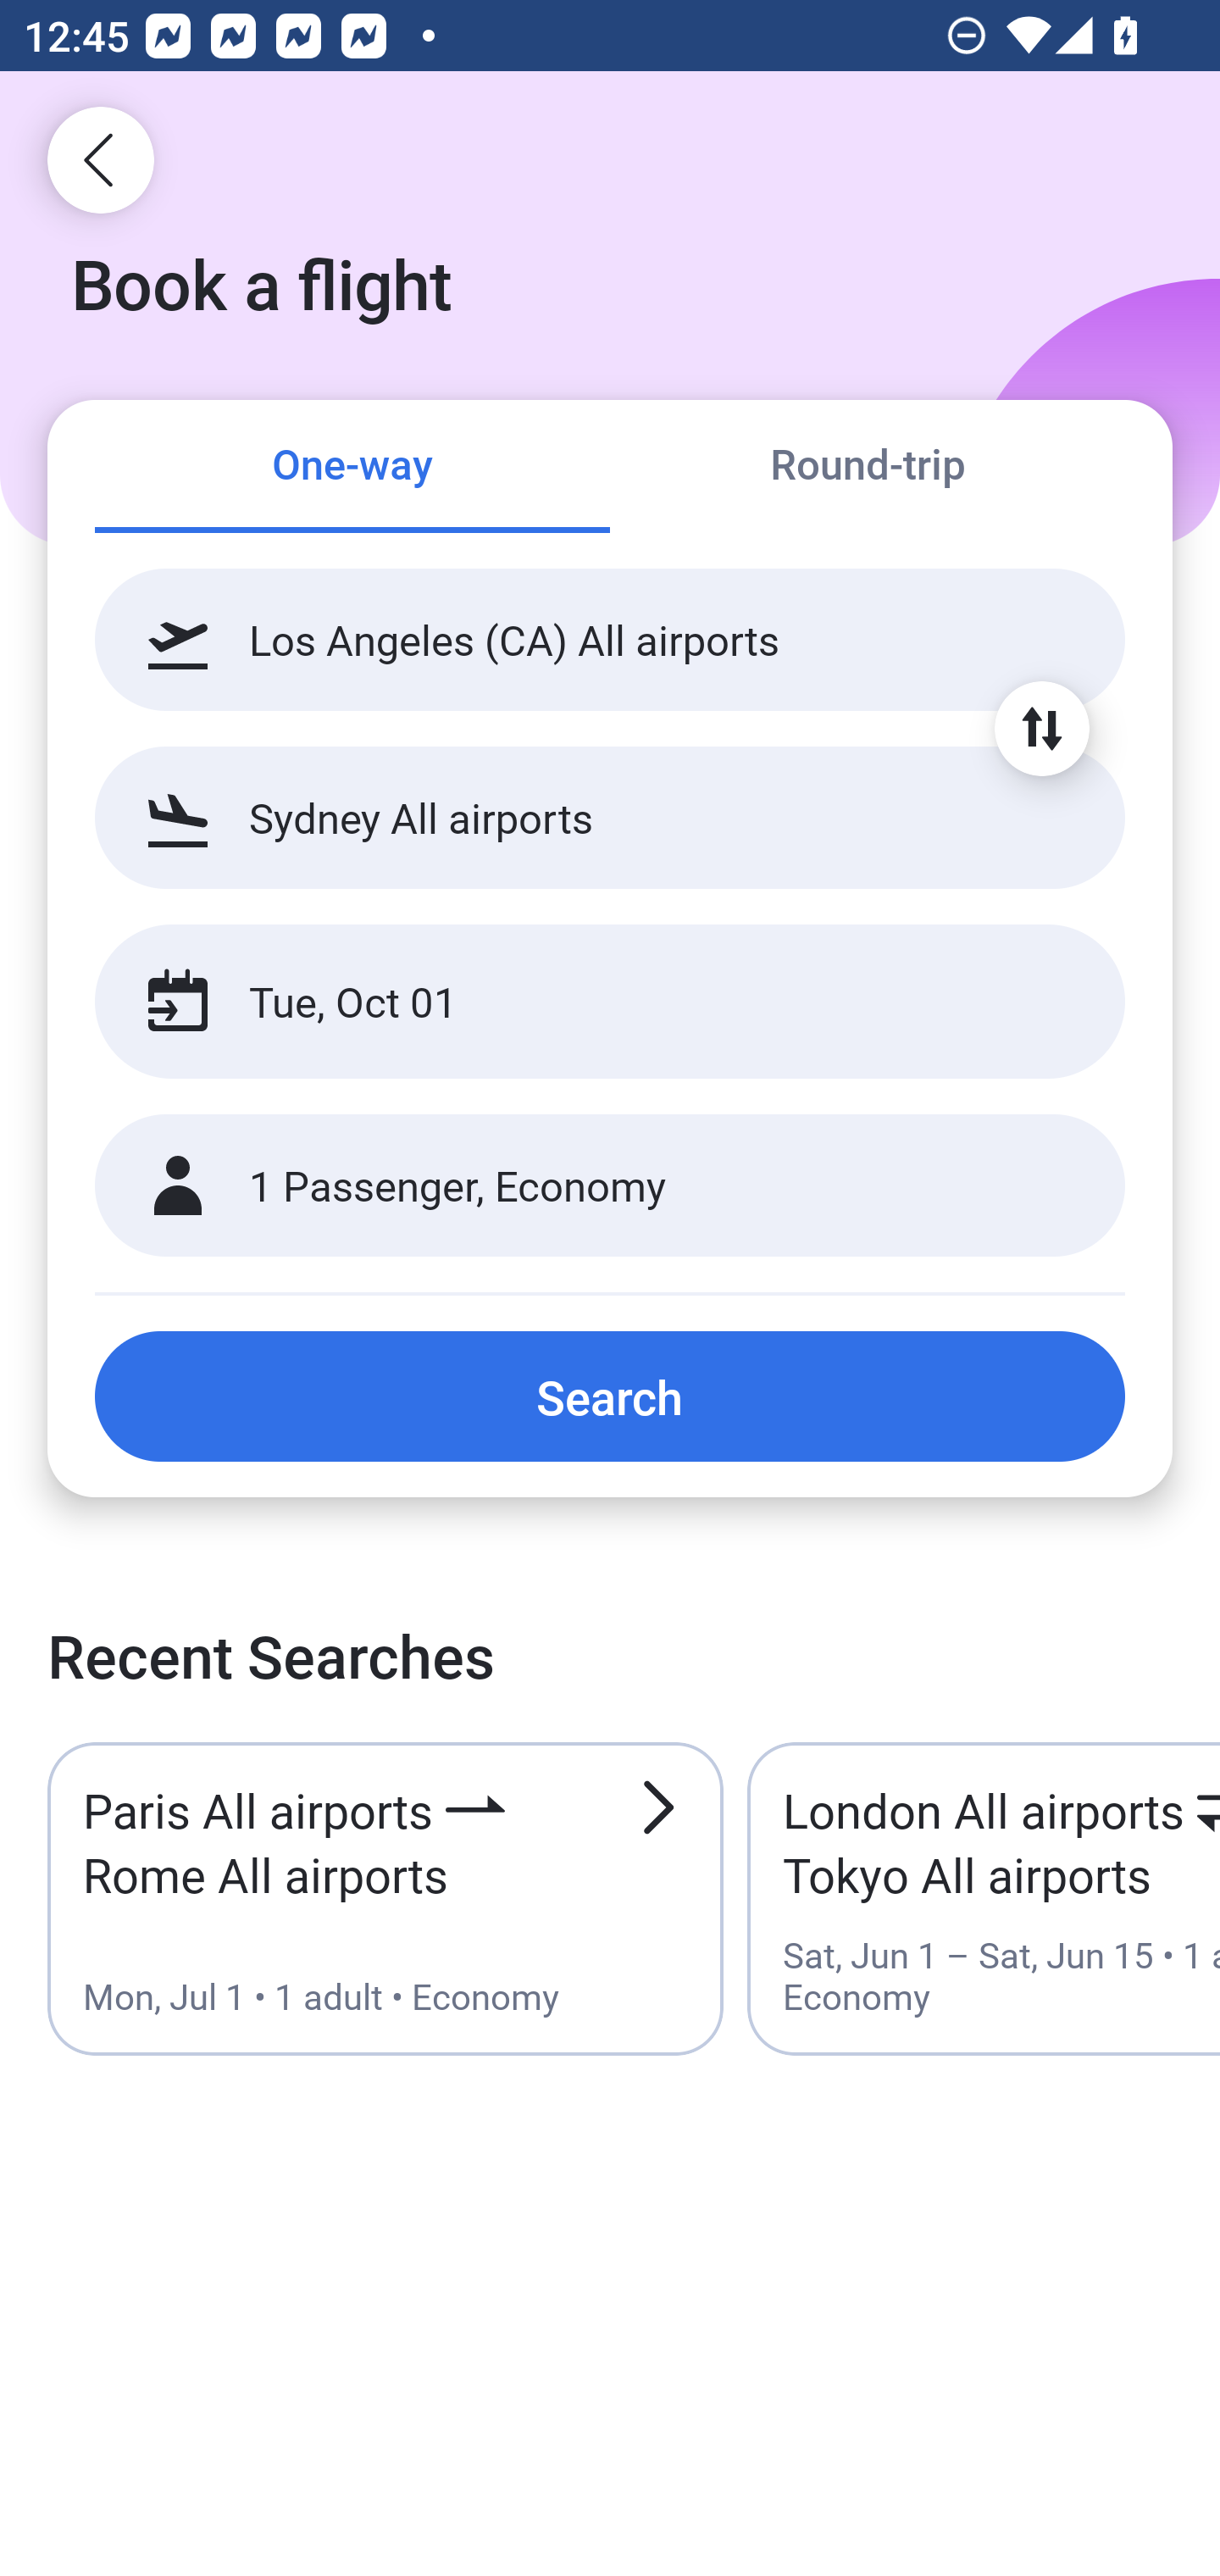 The width and height of the screenshot is (1220, 2576). I want to click on Sydney All airports, so click(610, 817).